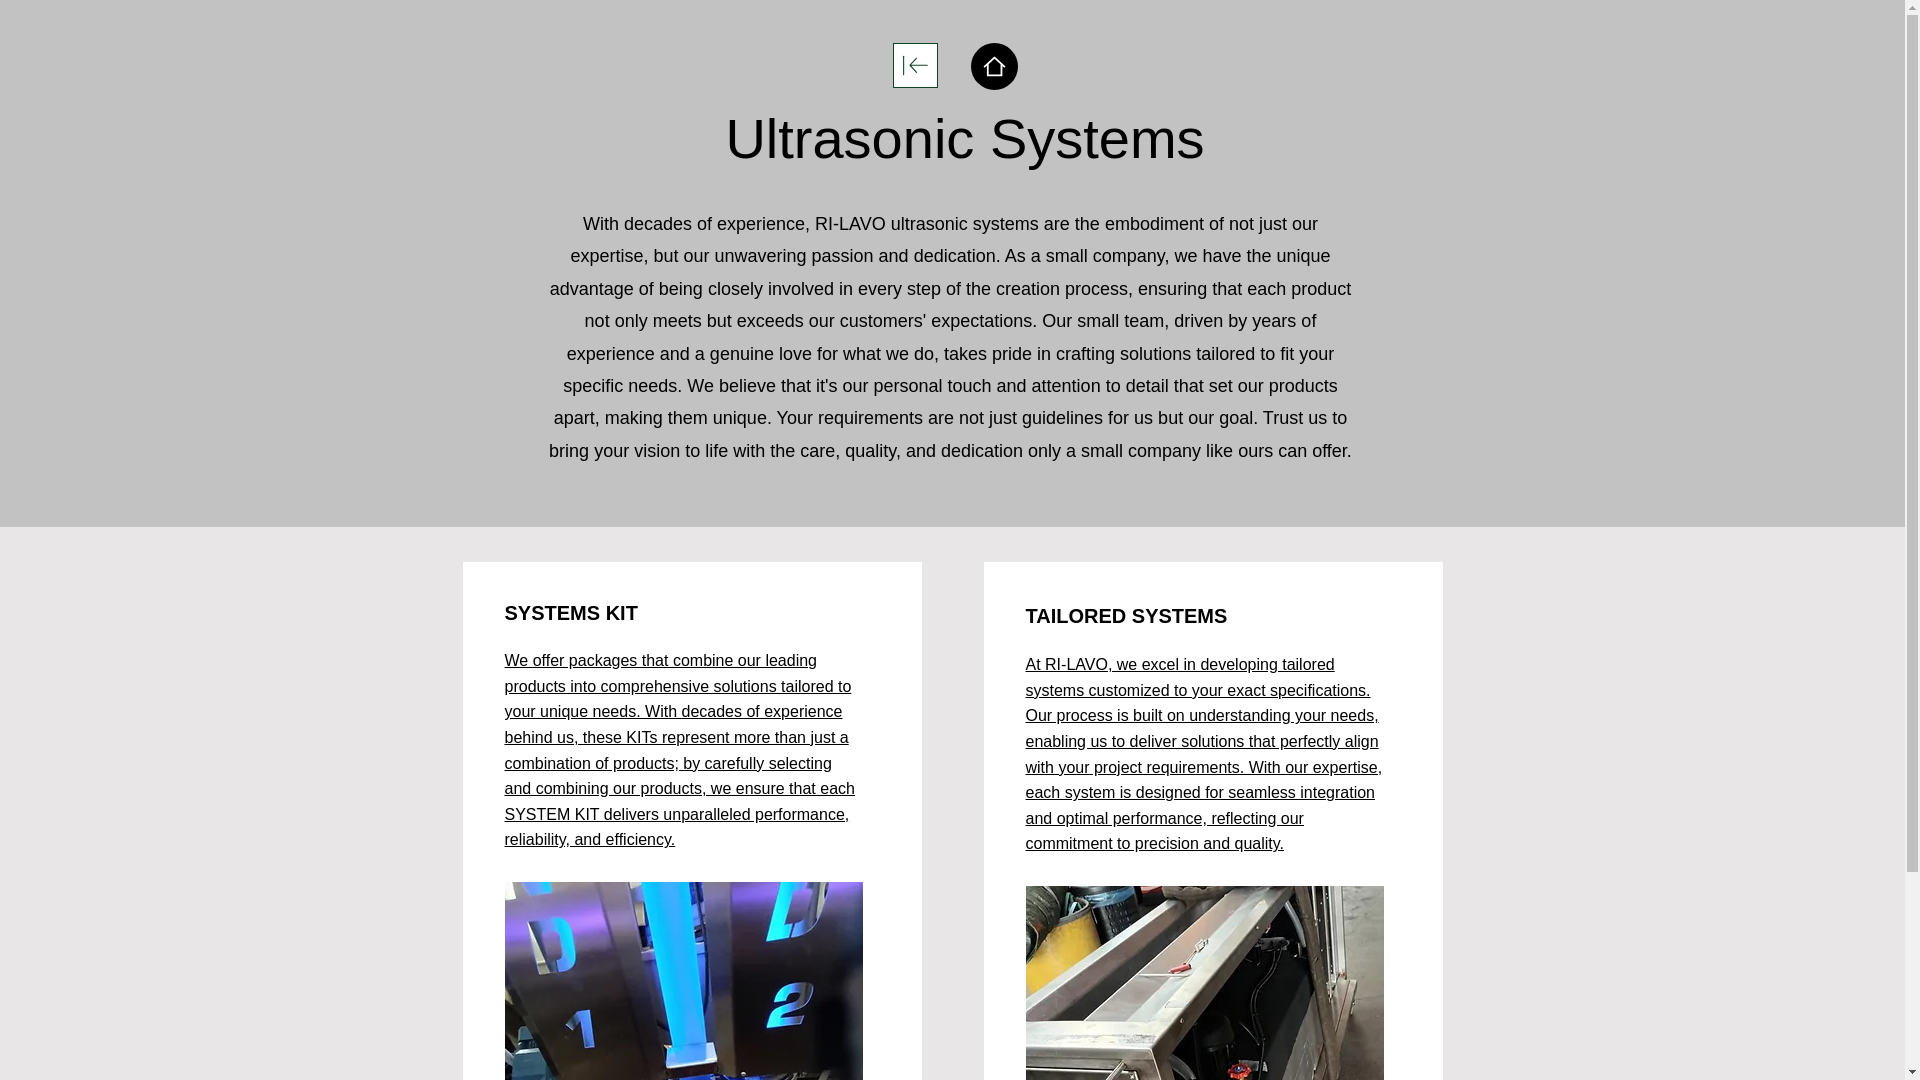  Describe the element at coordinates (1126, 616) in the screenshot. I see `TAILORED SYSTEMS` at that location.